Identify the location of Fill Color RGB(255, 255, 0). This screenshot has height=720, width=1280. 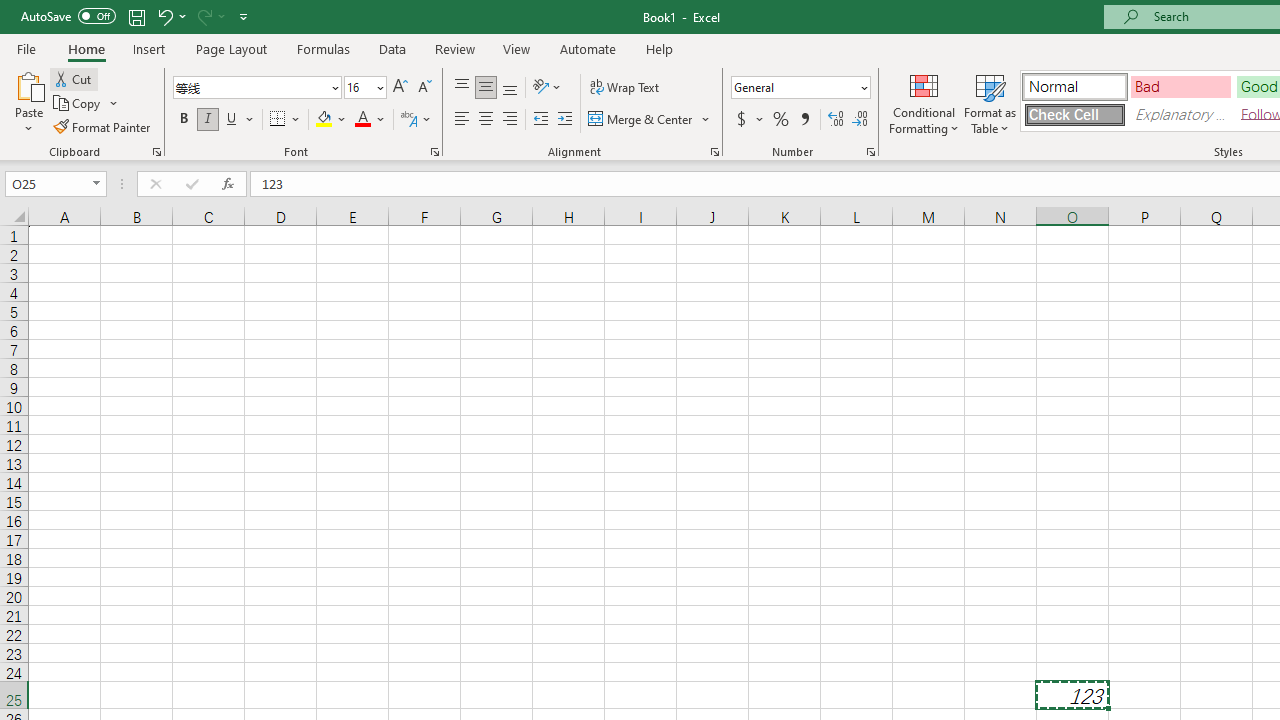
(324, 120).